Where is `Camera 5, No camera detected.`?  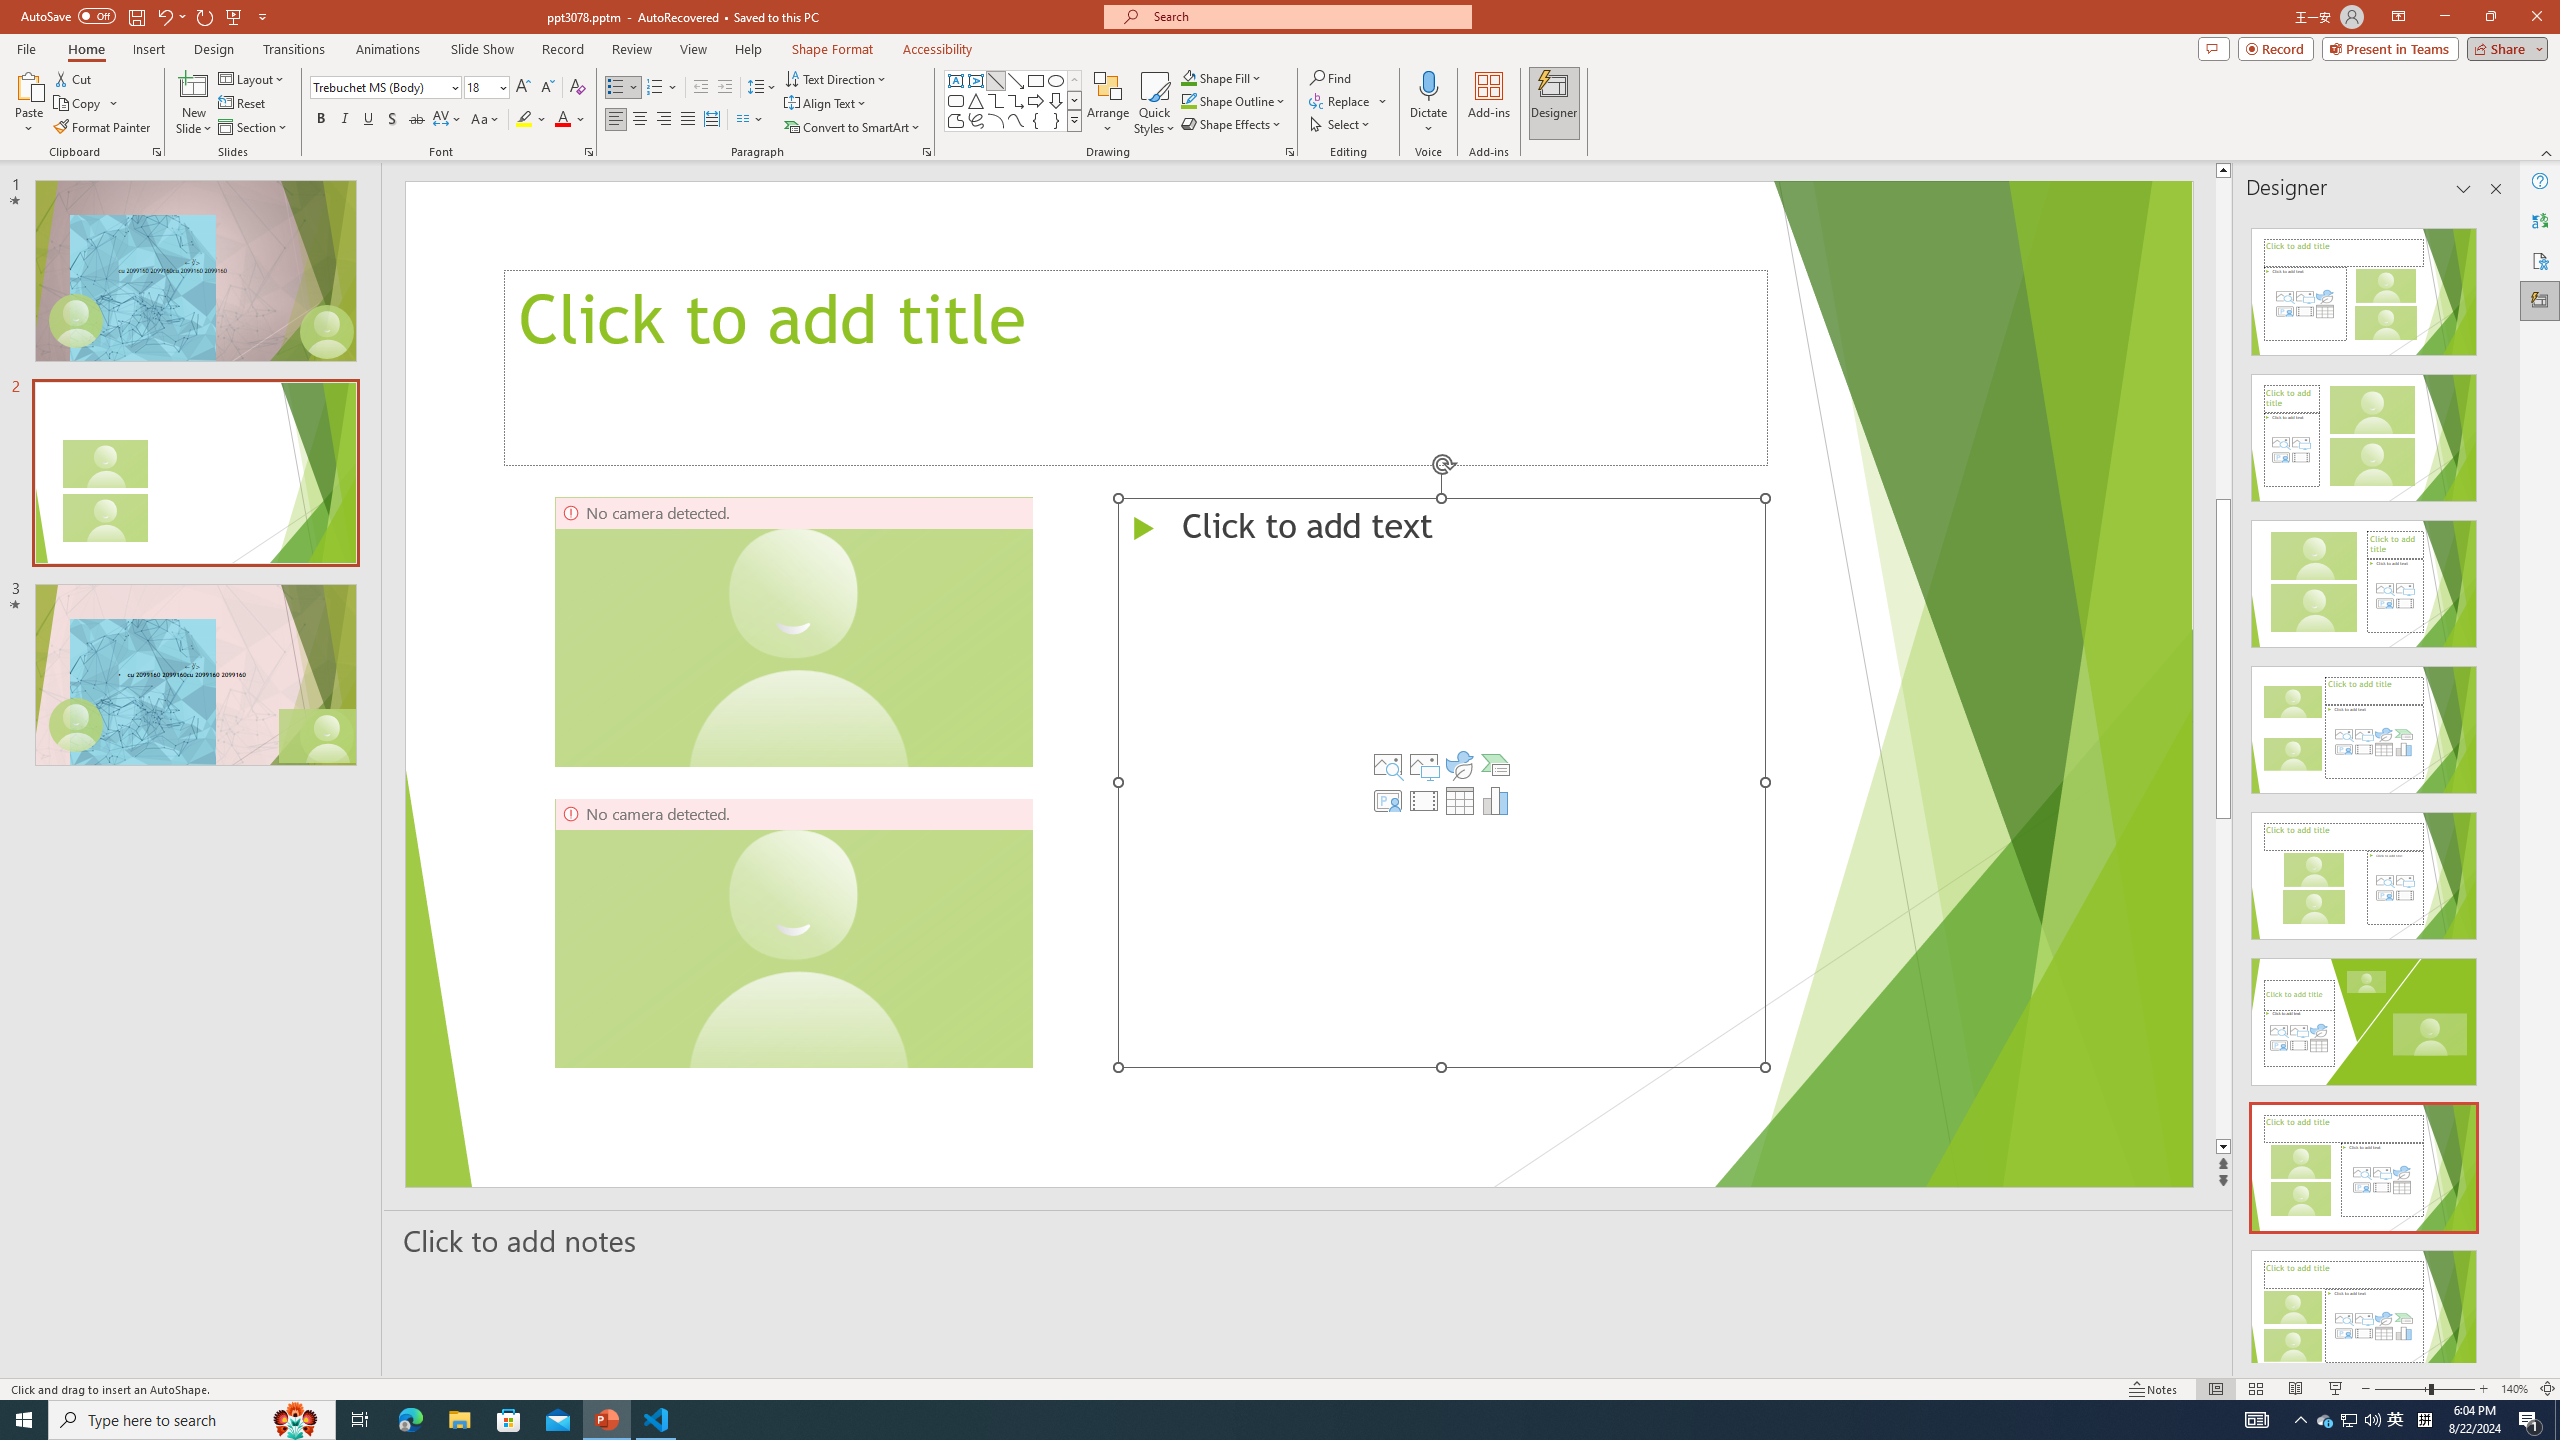 Camera 5, No camera detected. is located at coordinates (793, 932).